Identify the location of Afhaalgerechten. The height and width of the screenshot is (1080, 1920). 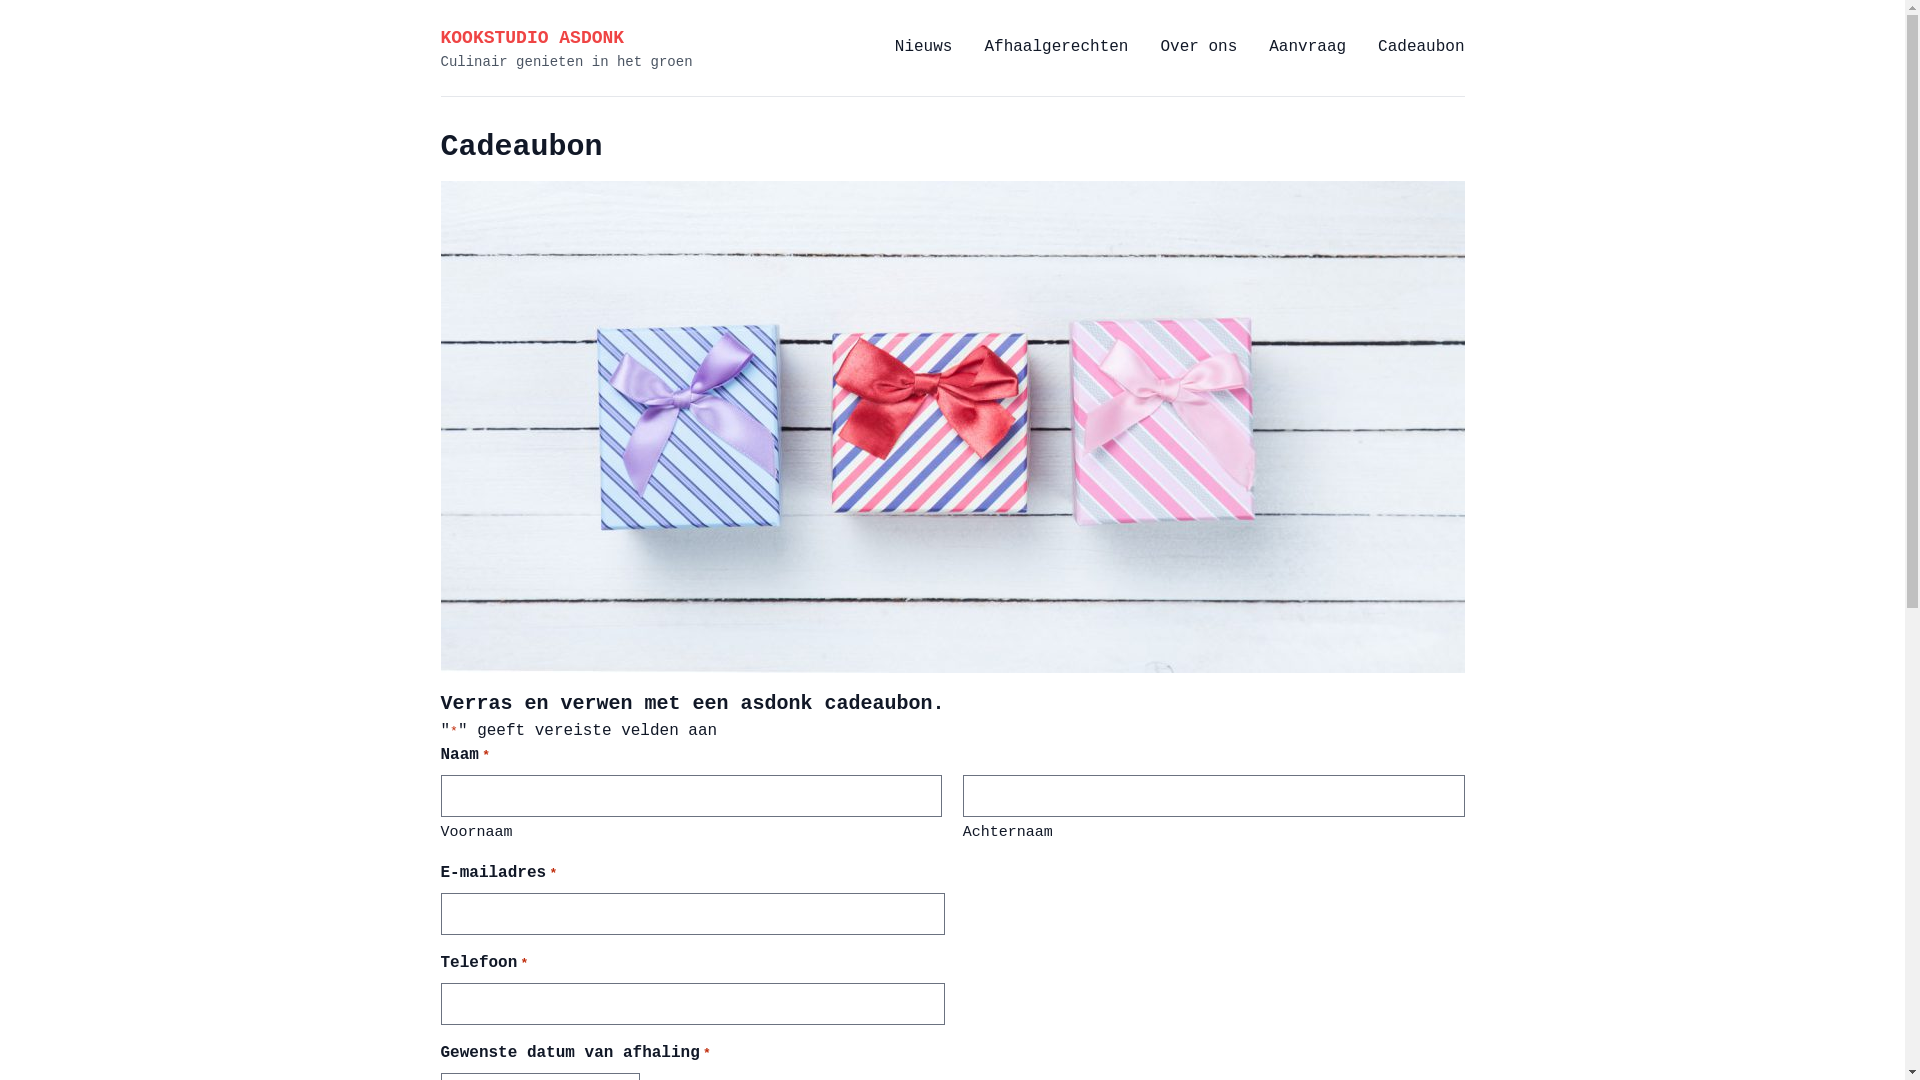
(1056, 47).